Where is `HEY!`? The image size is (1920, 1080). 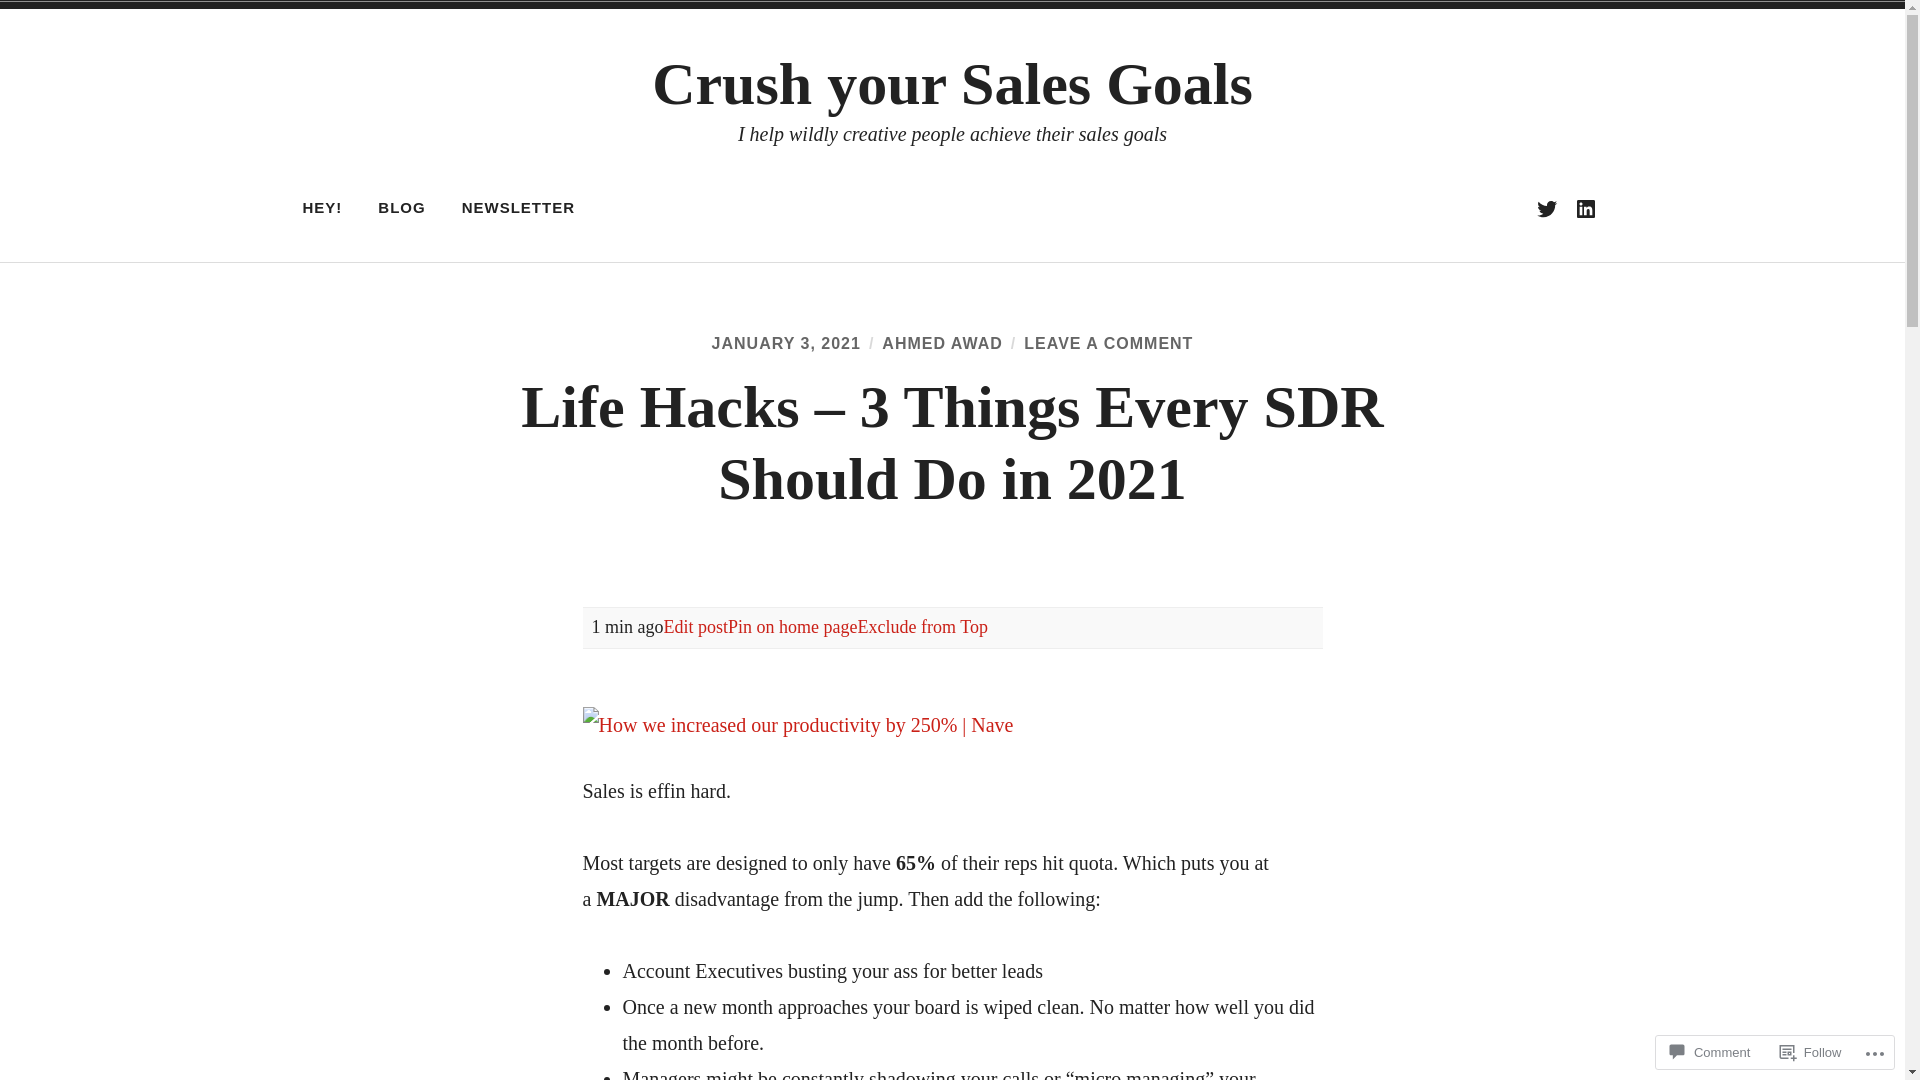
HEY! is located at coordinates (323, 208).